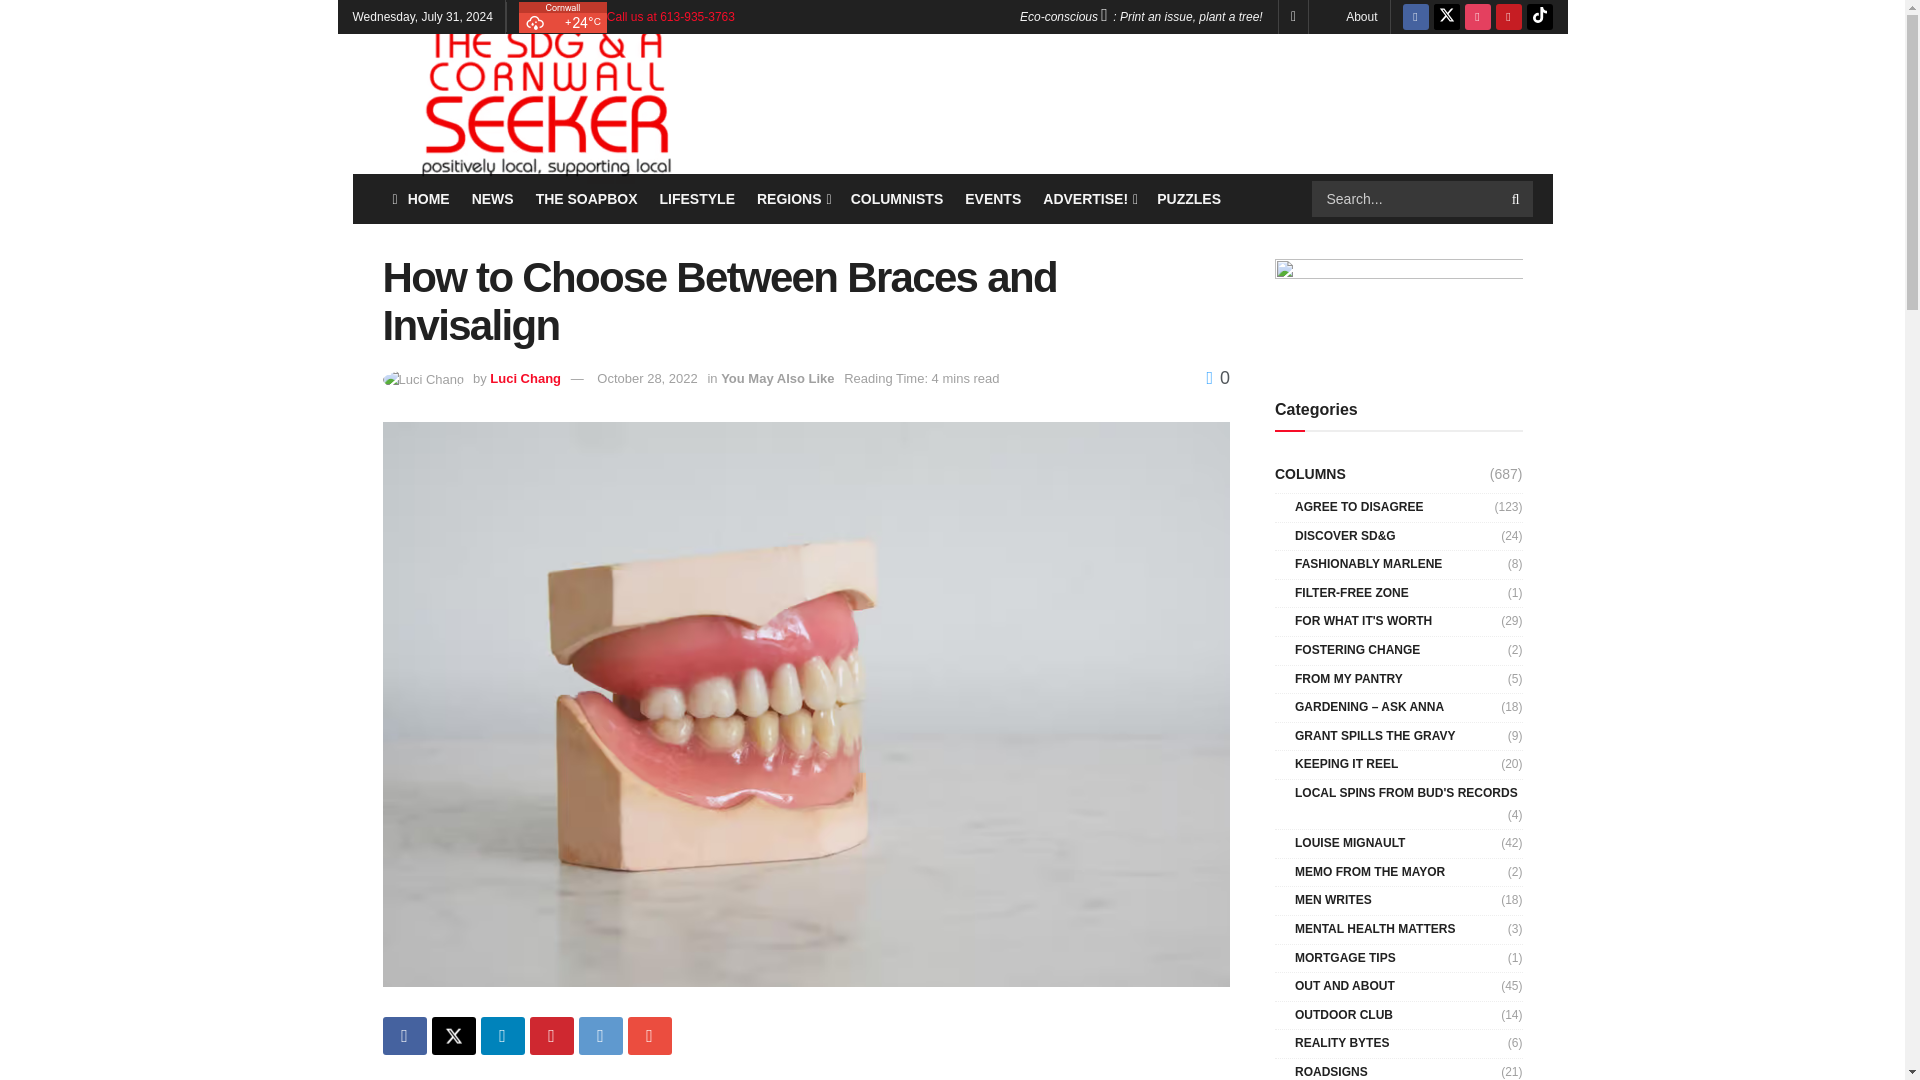  I want to click on PUZZLES, so click(1189, 198).